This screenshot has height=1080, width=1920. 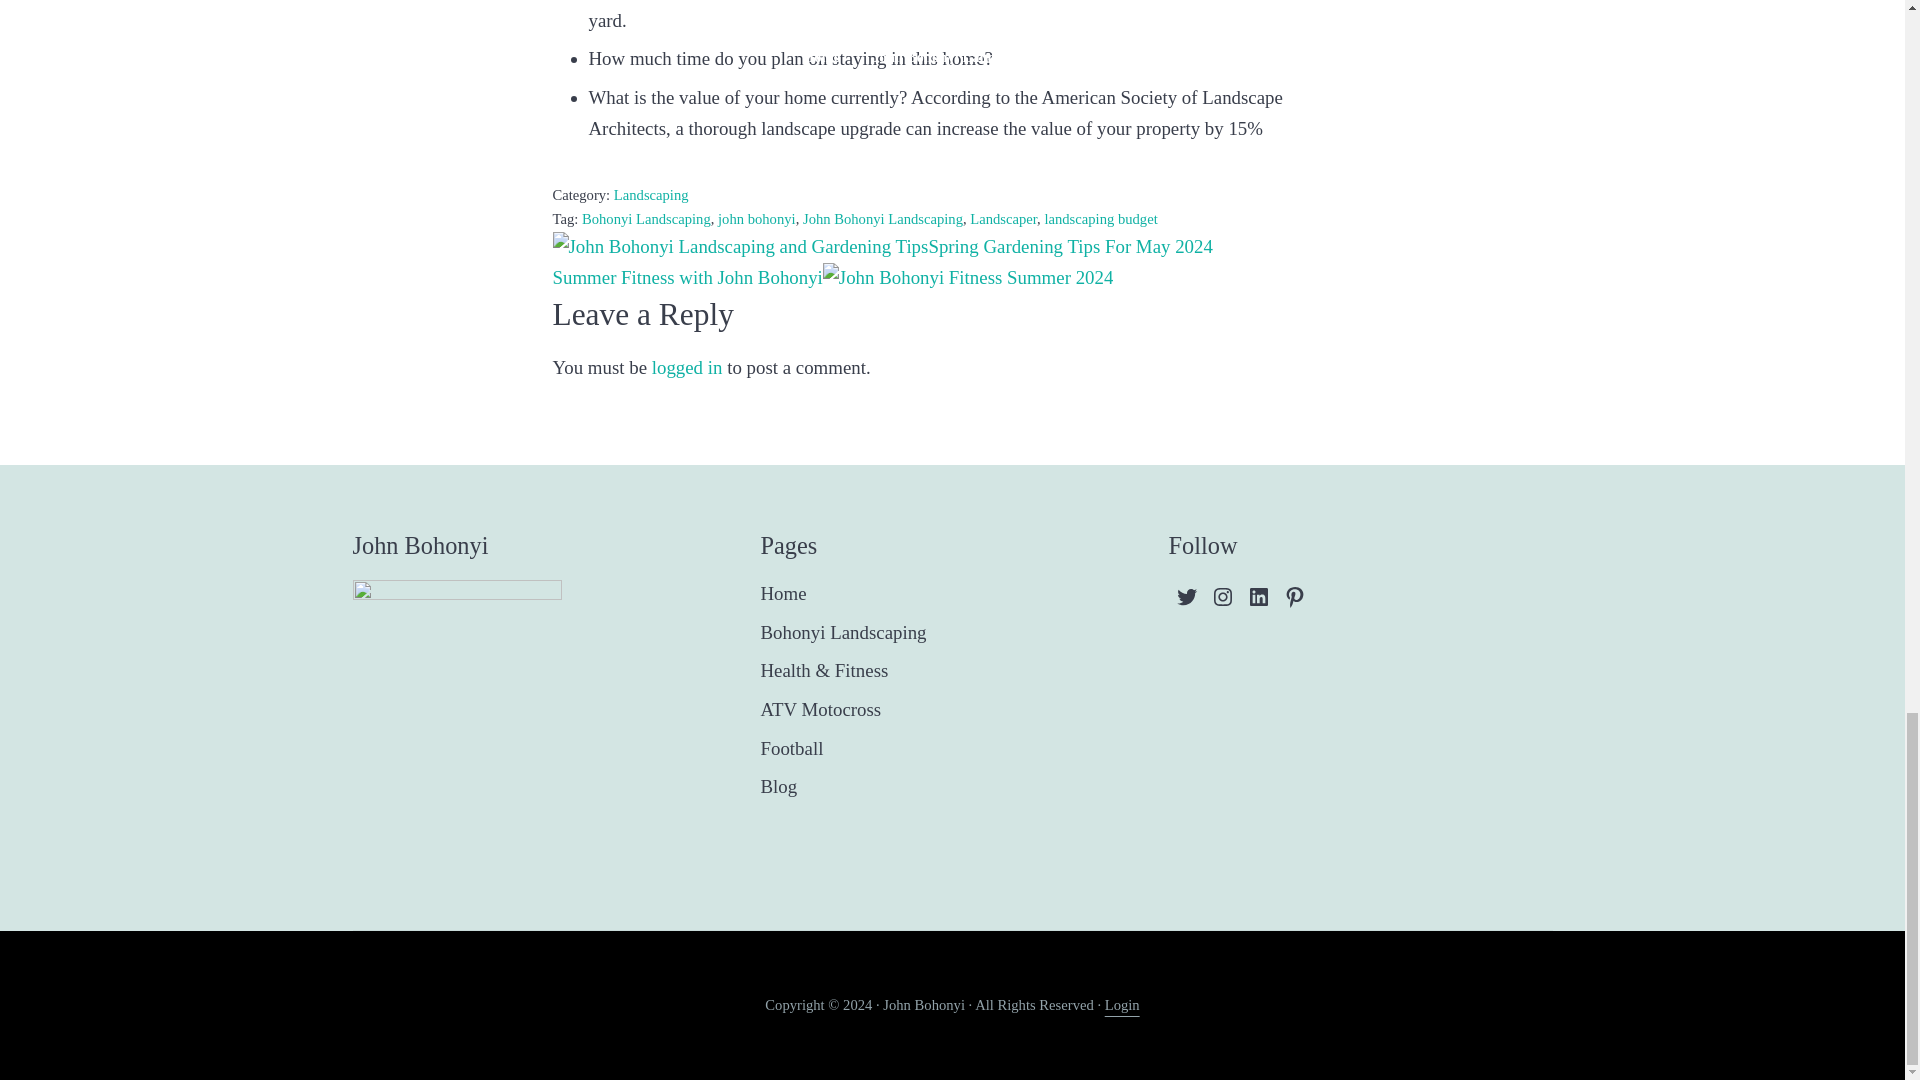 I want to click on Blog, so click(x=778, y=788).